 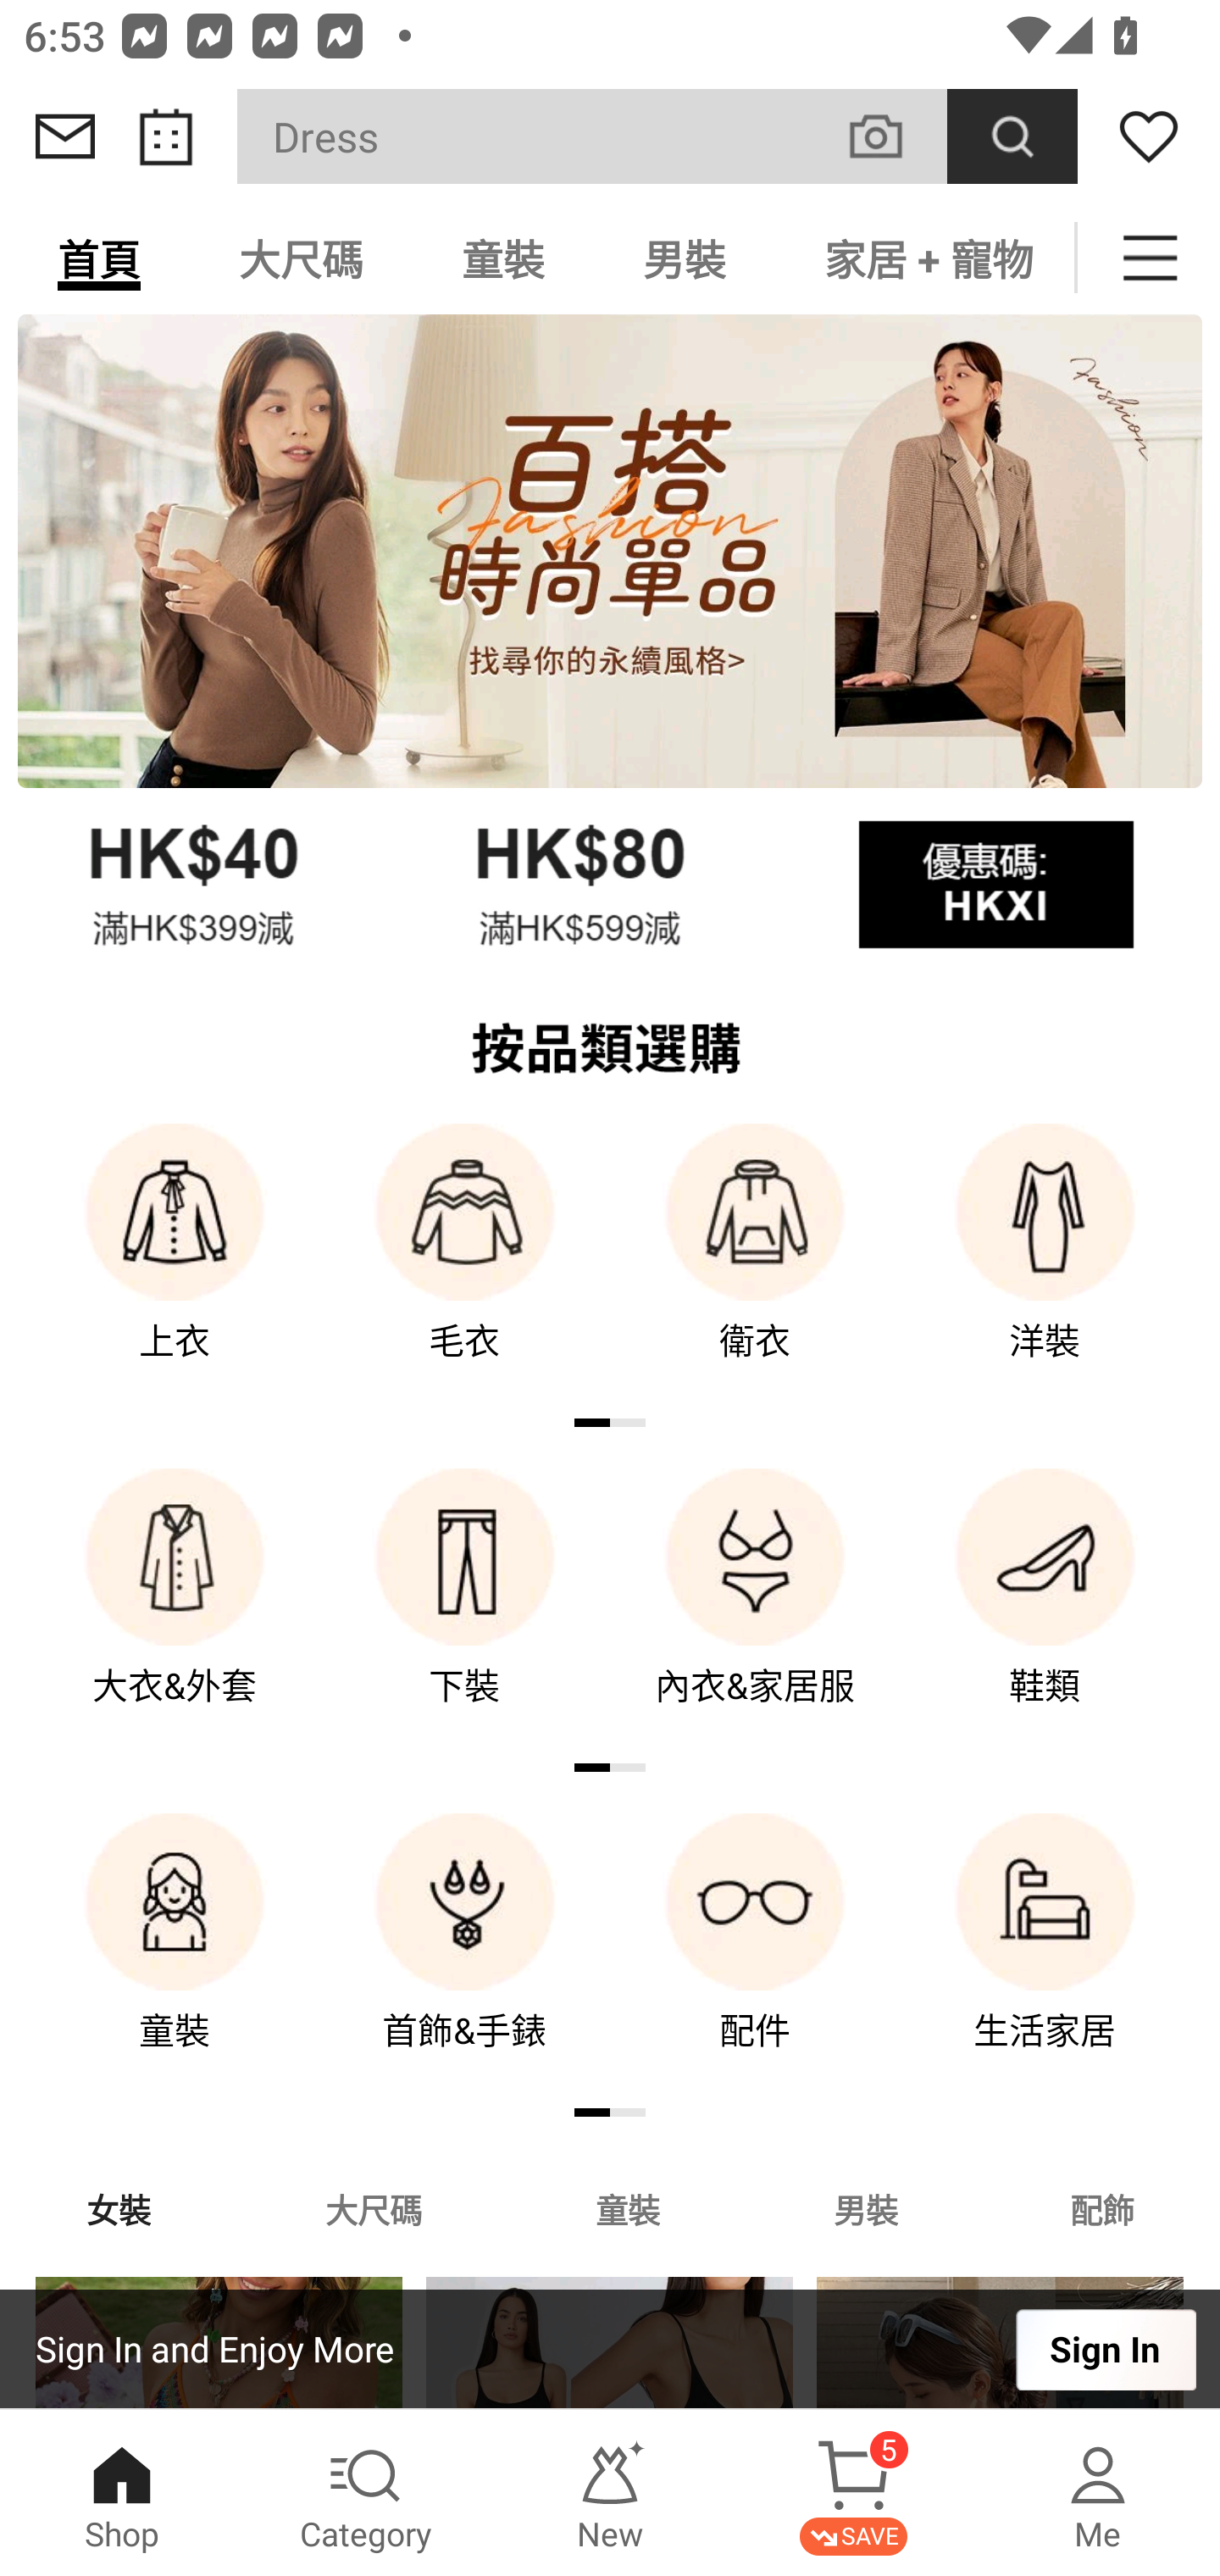 What do you see at coordinates (464, 1955) in the screenshot?
I see `首飾&手錶` at bounding box center [464, 1955].